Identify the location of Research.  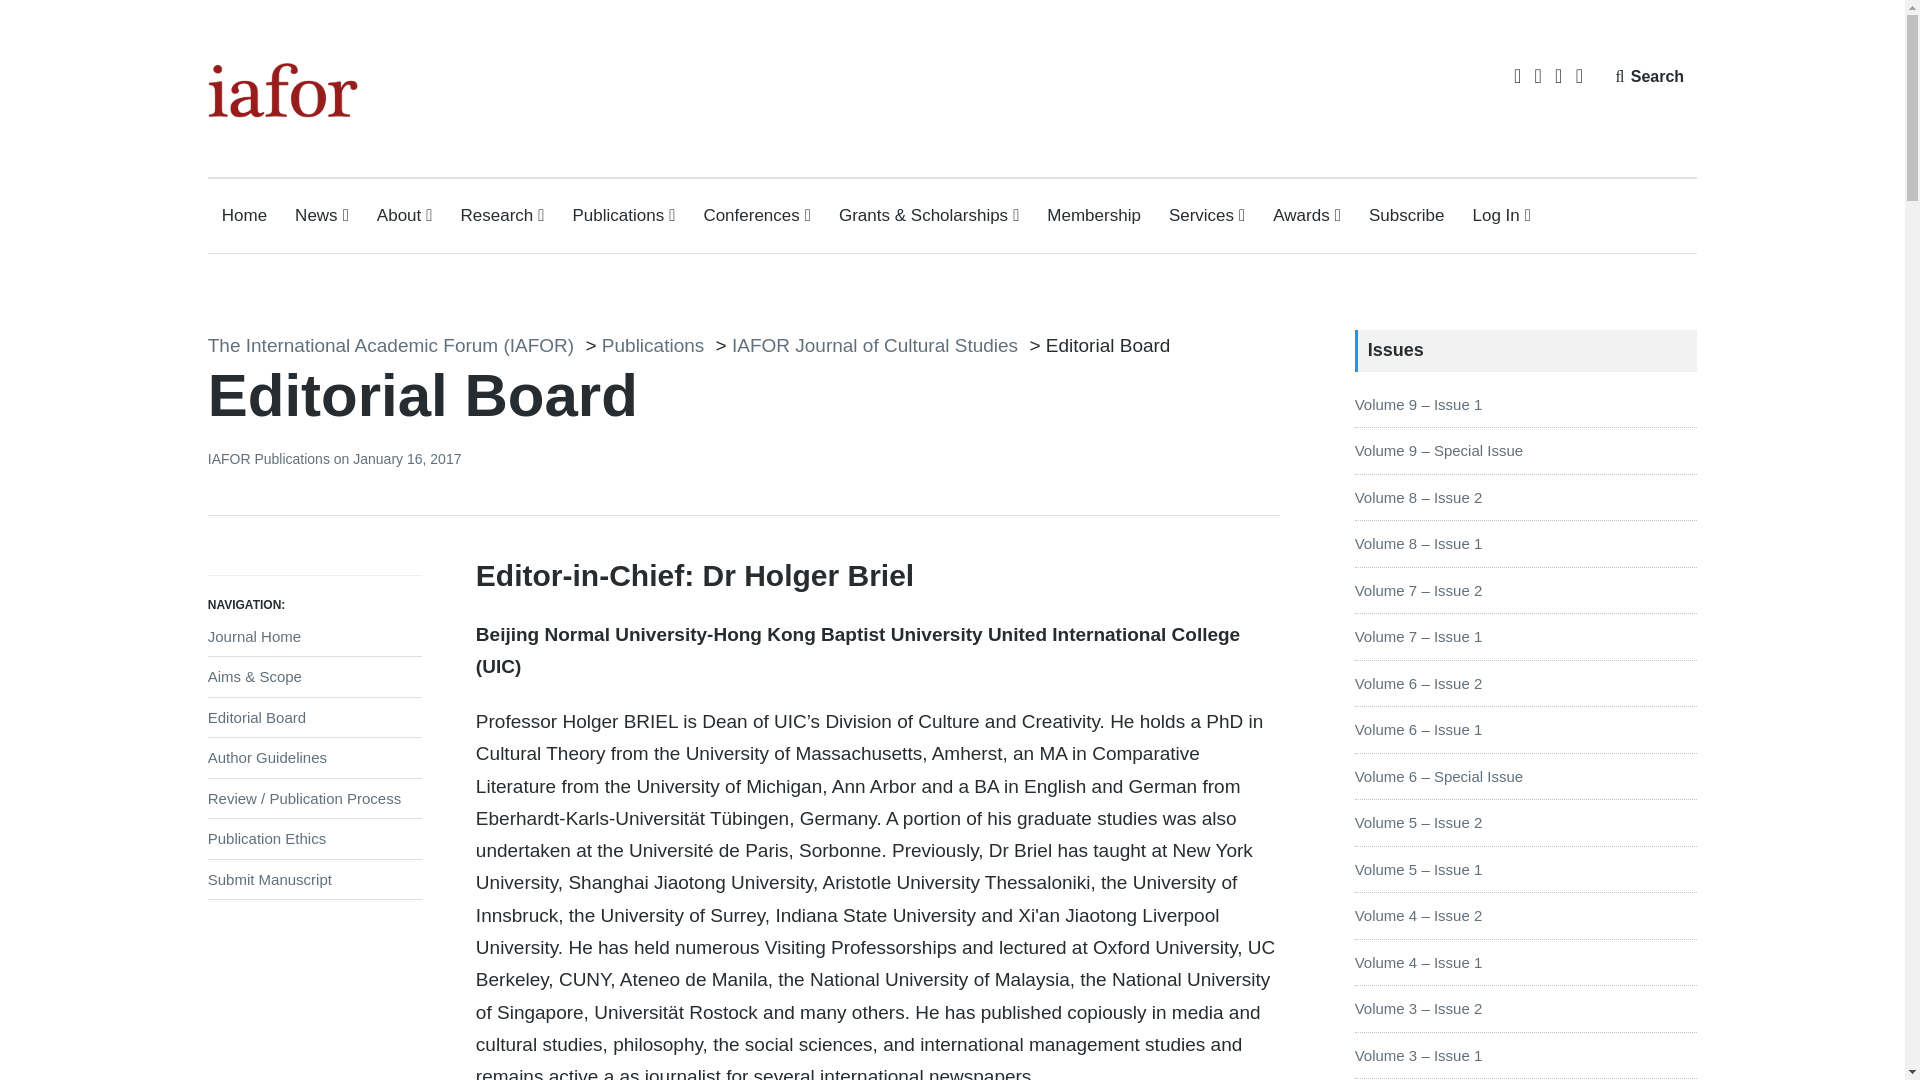
(502, 216).